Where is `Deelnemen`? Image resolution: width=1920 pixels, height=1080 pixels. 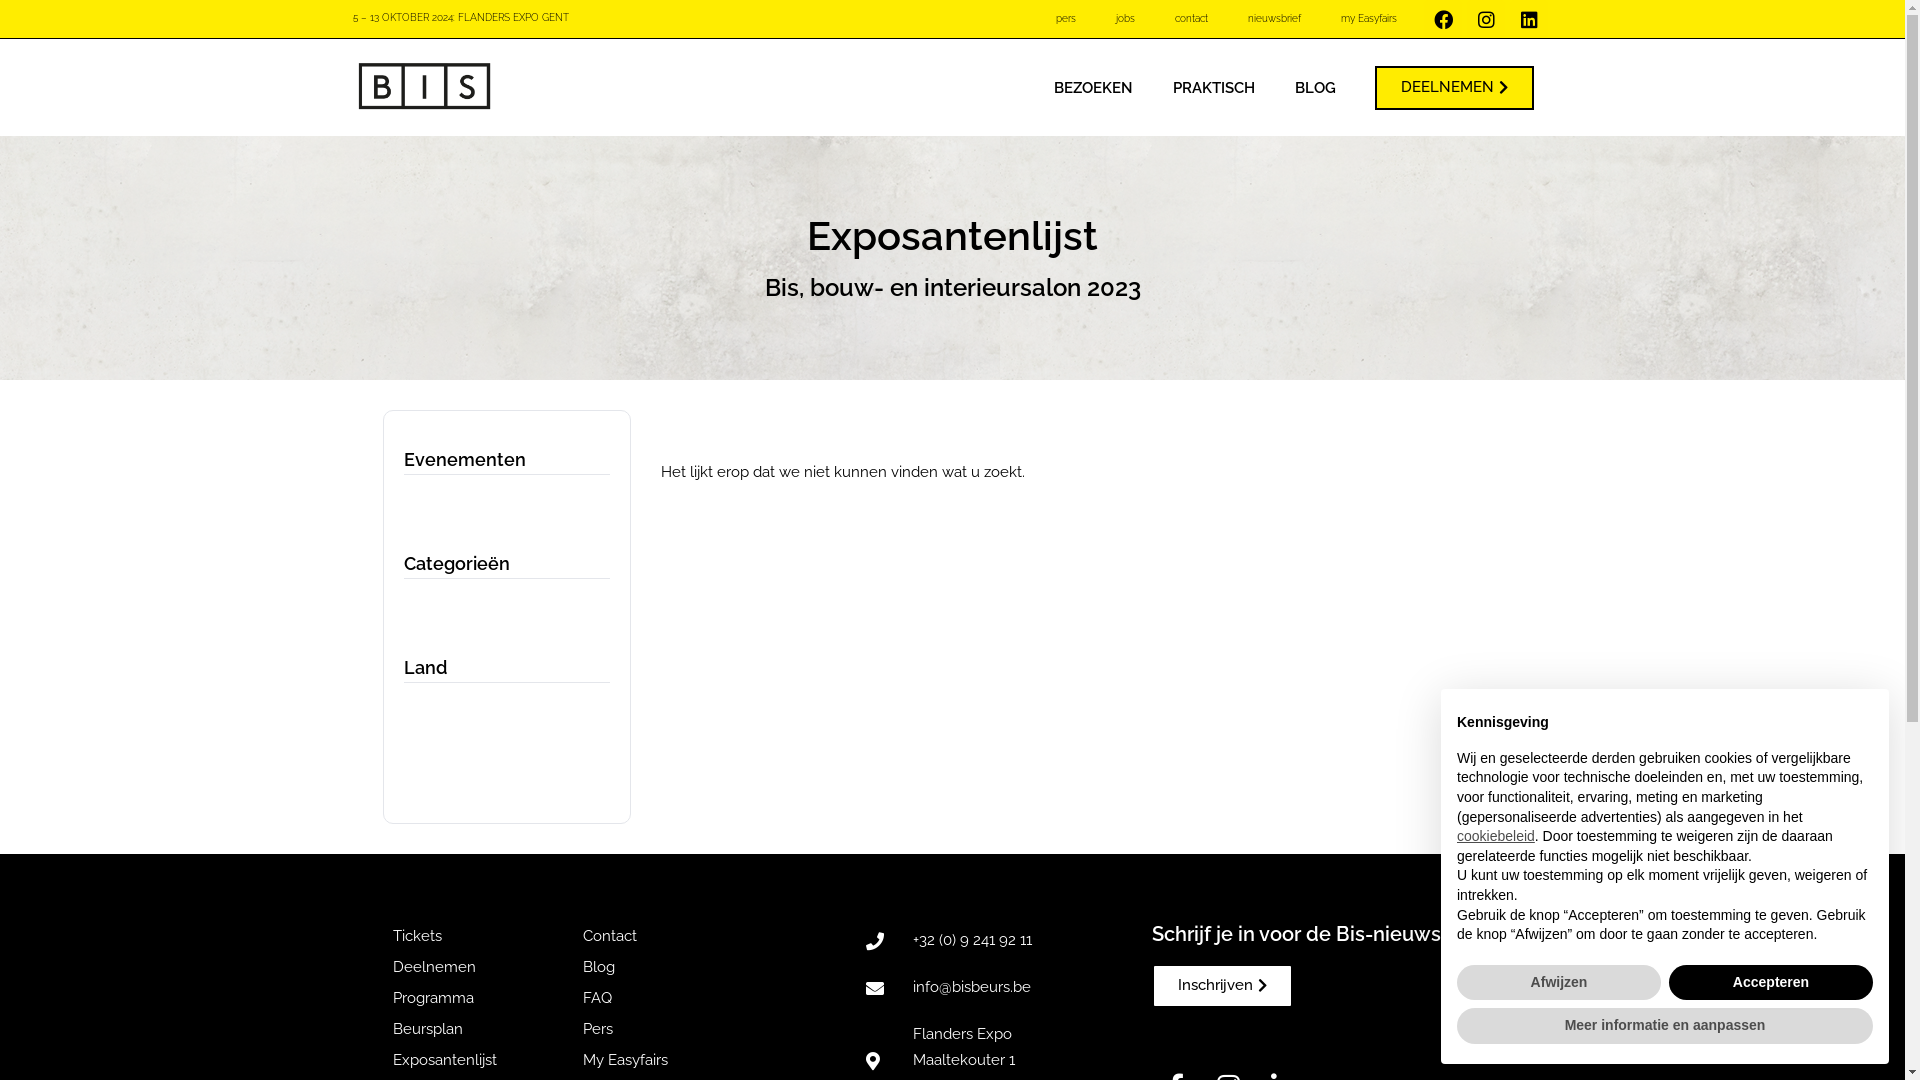 Deelnemen is located at coordinates (478, 968).